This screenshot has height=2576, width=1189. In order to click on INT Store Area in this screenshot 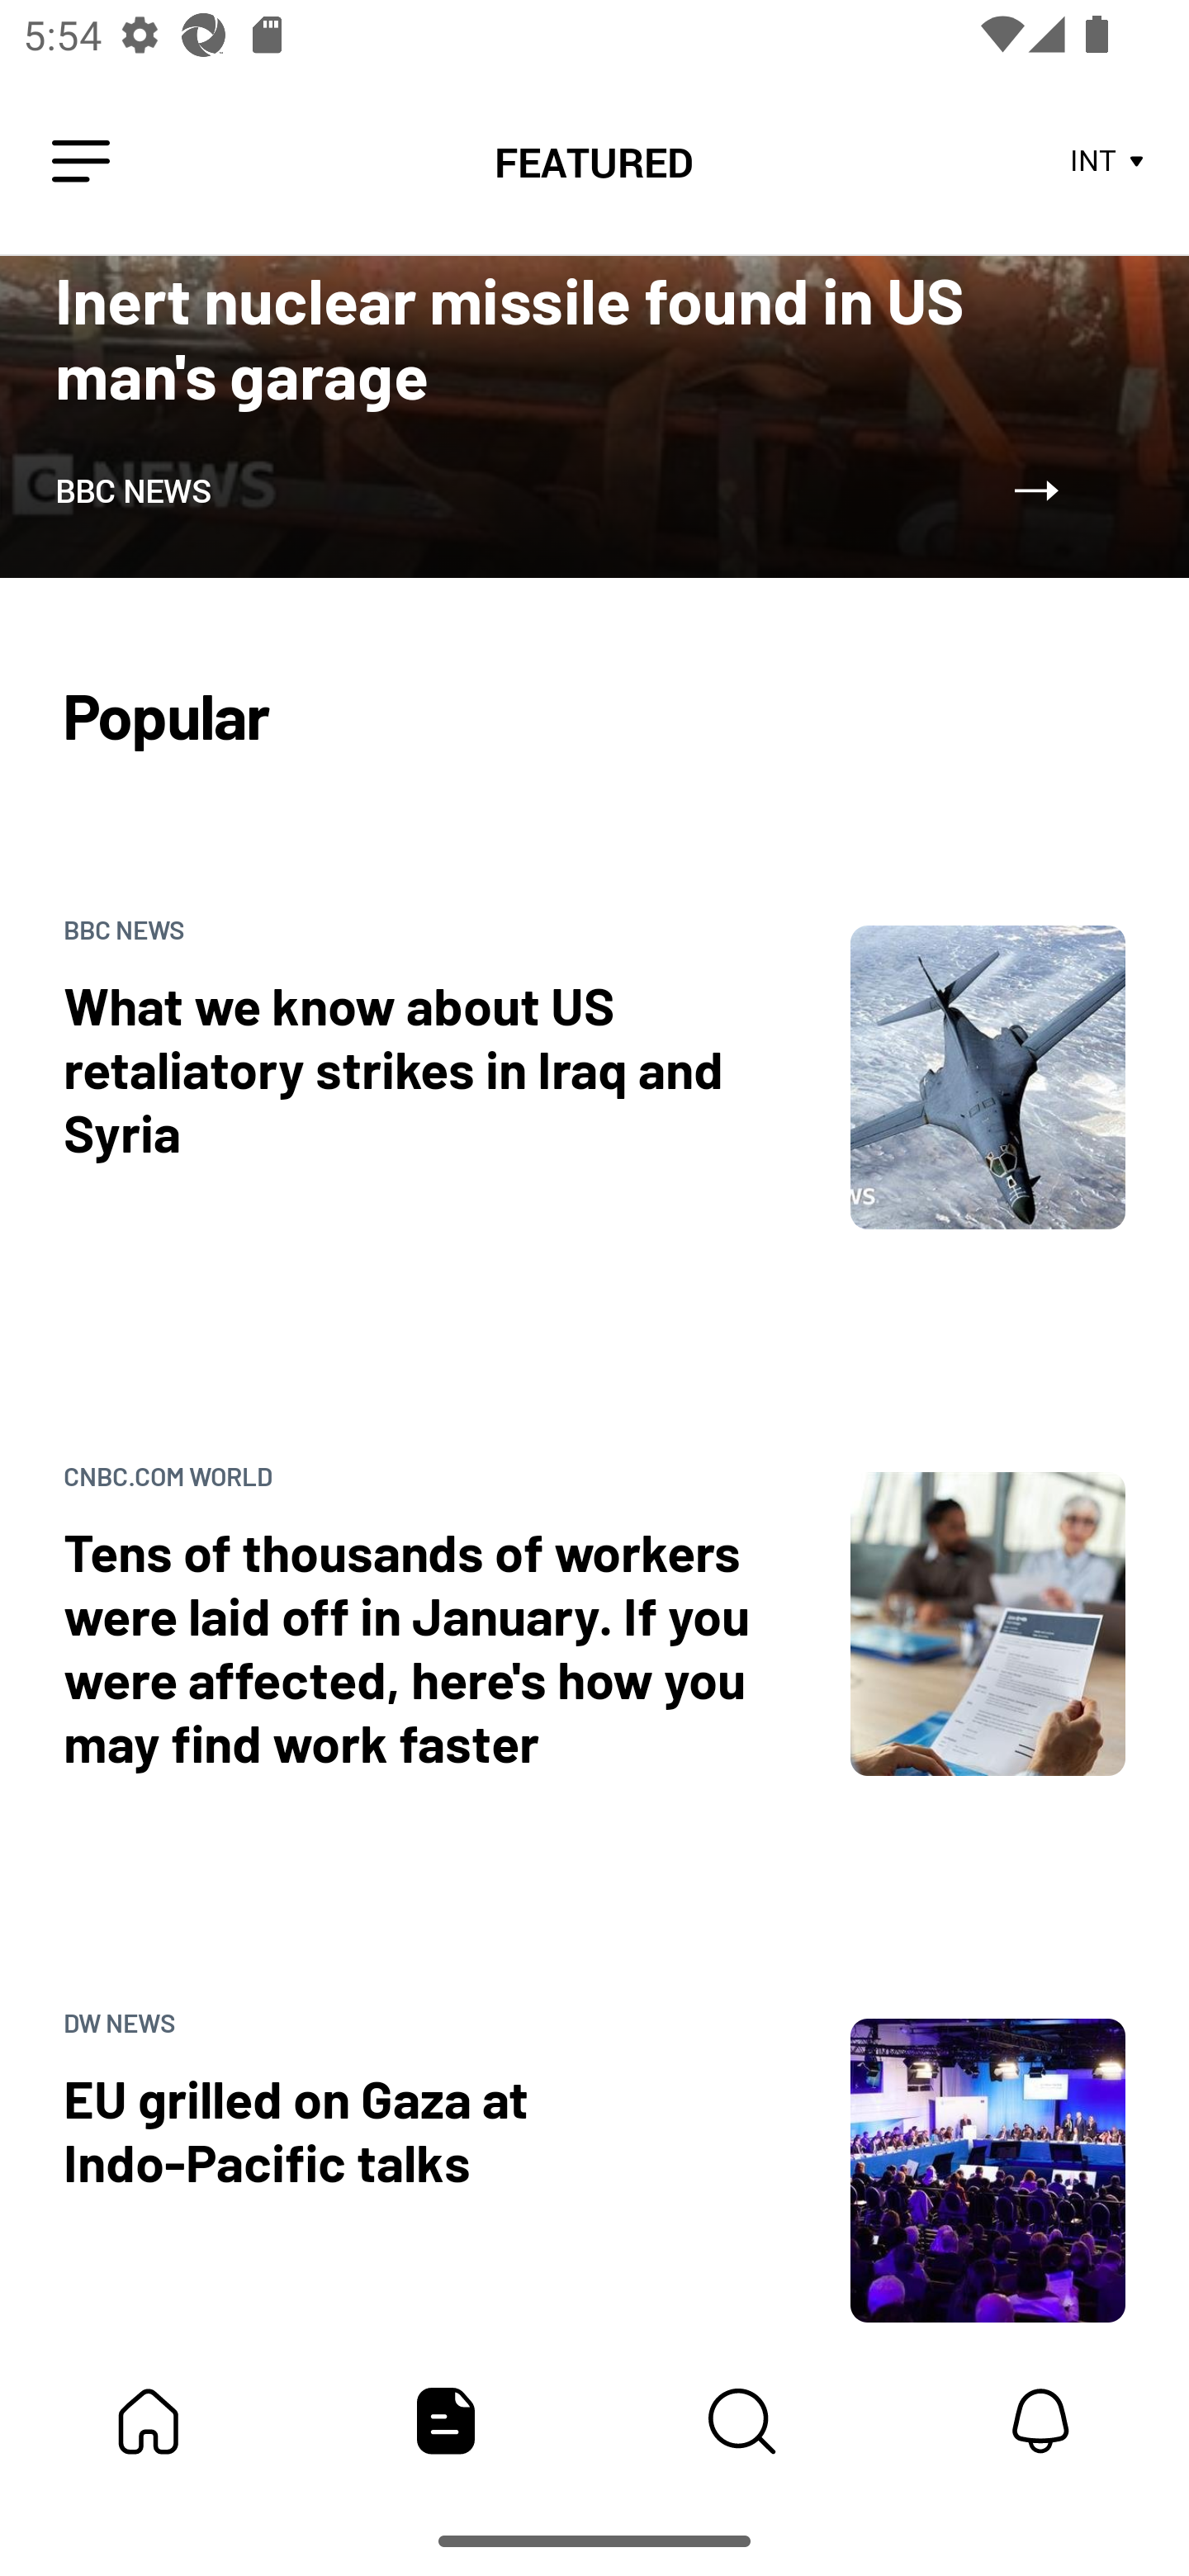, I will do `click(1108, 162)`.